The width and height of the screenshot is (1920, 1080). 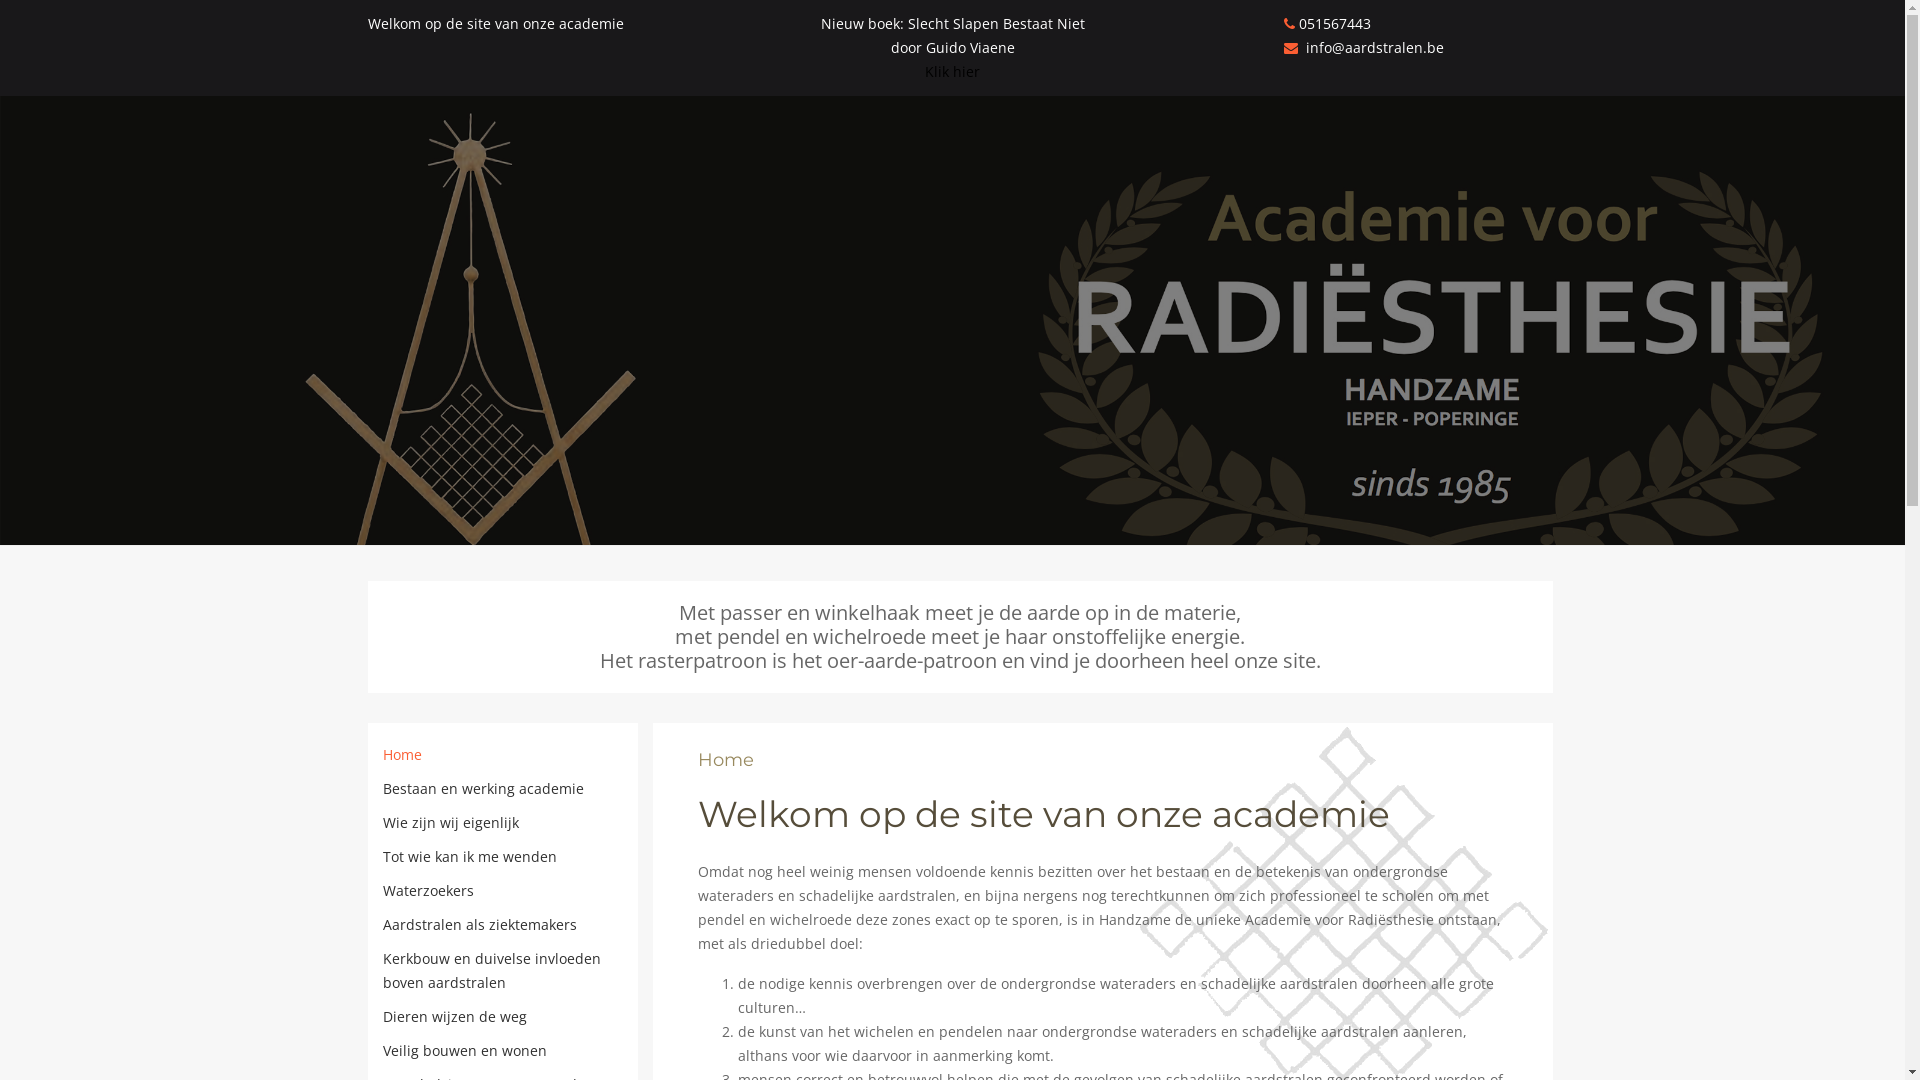 What do you see at coordinates (479, 924) in the screenshot?
I see `Aardstralen als ziektemakers` at bounding box center [479, 924].